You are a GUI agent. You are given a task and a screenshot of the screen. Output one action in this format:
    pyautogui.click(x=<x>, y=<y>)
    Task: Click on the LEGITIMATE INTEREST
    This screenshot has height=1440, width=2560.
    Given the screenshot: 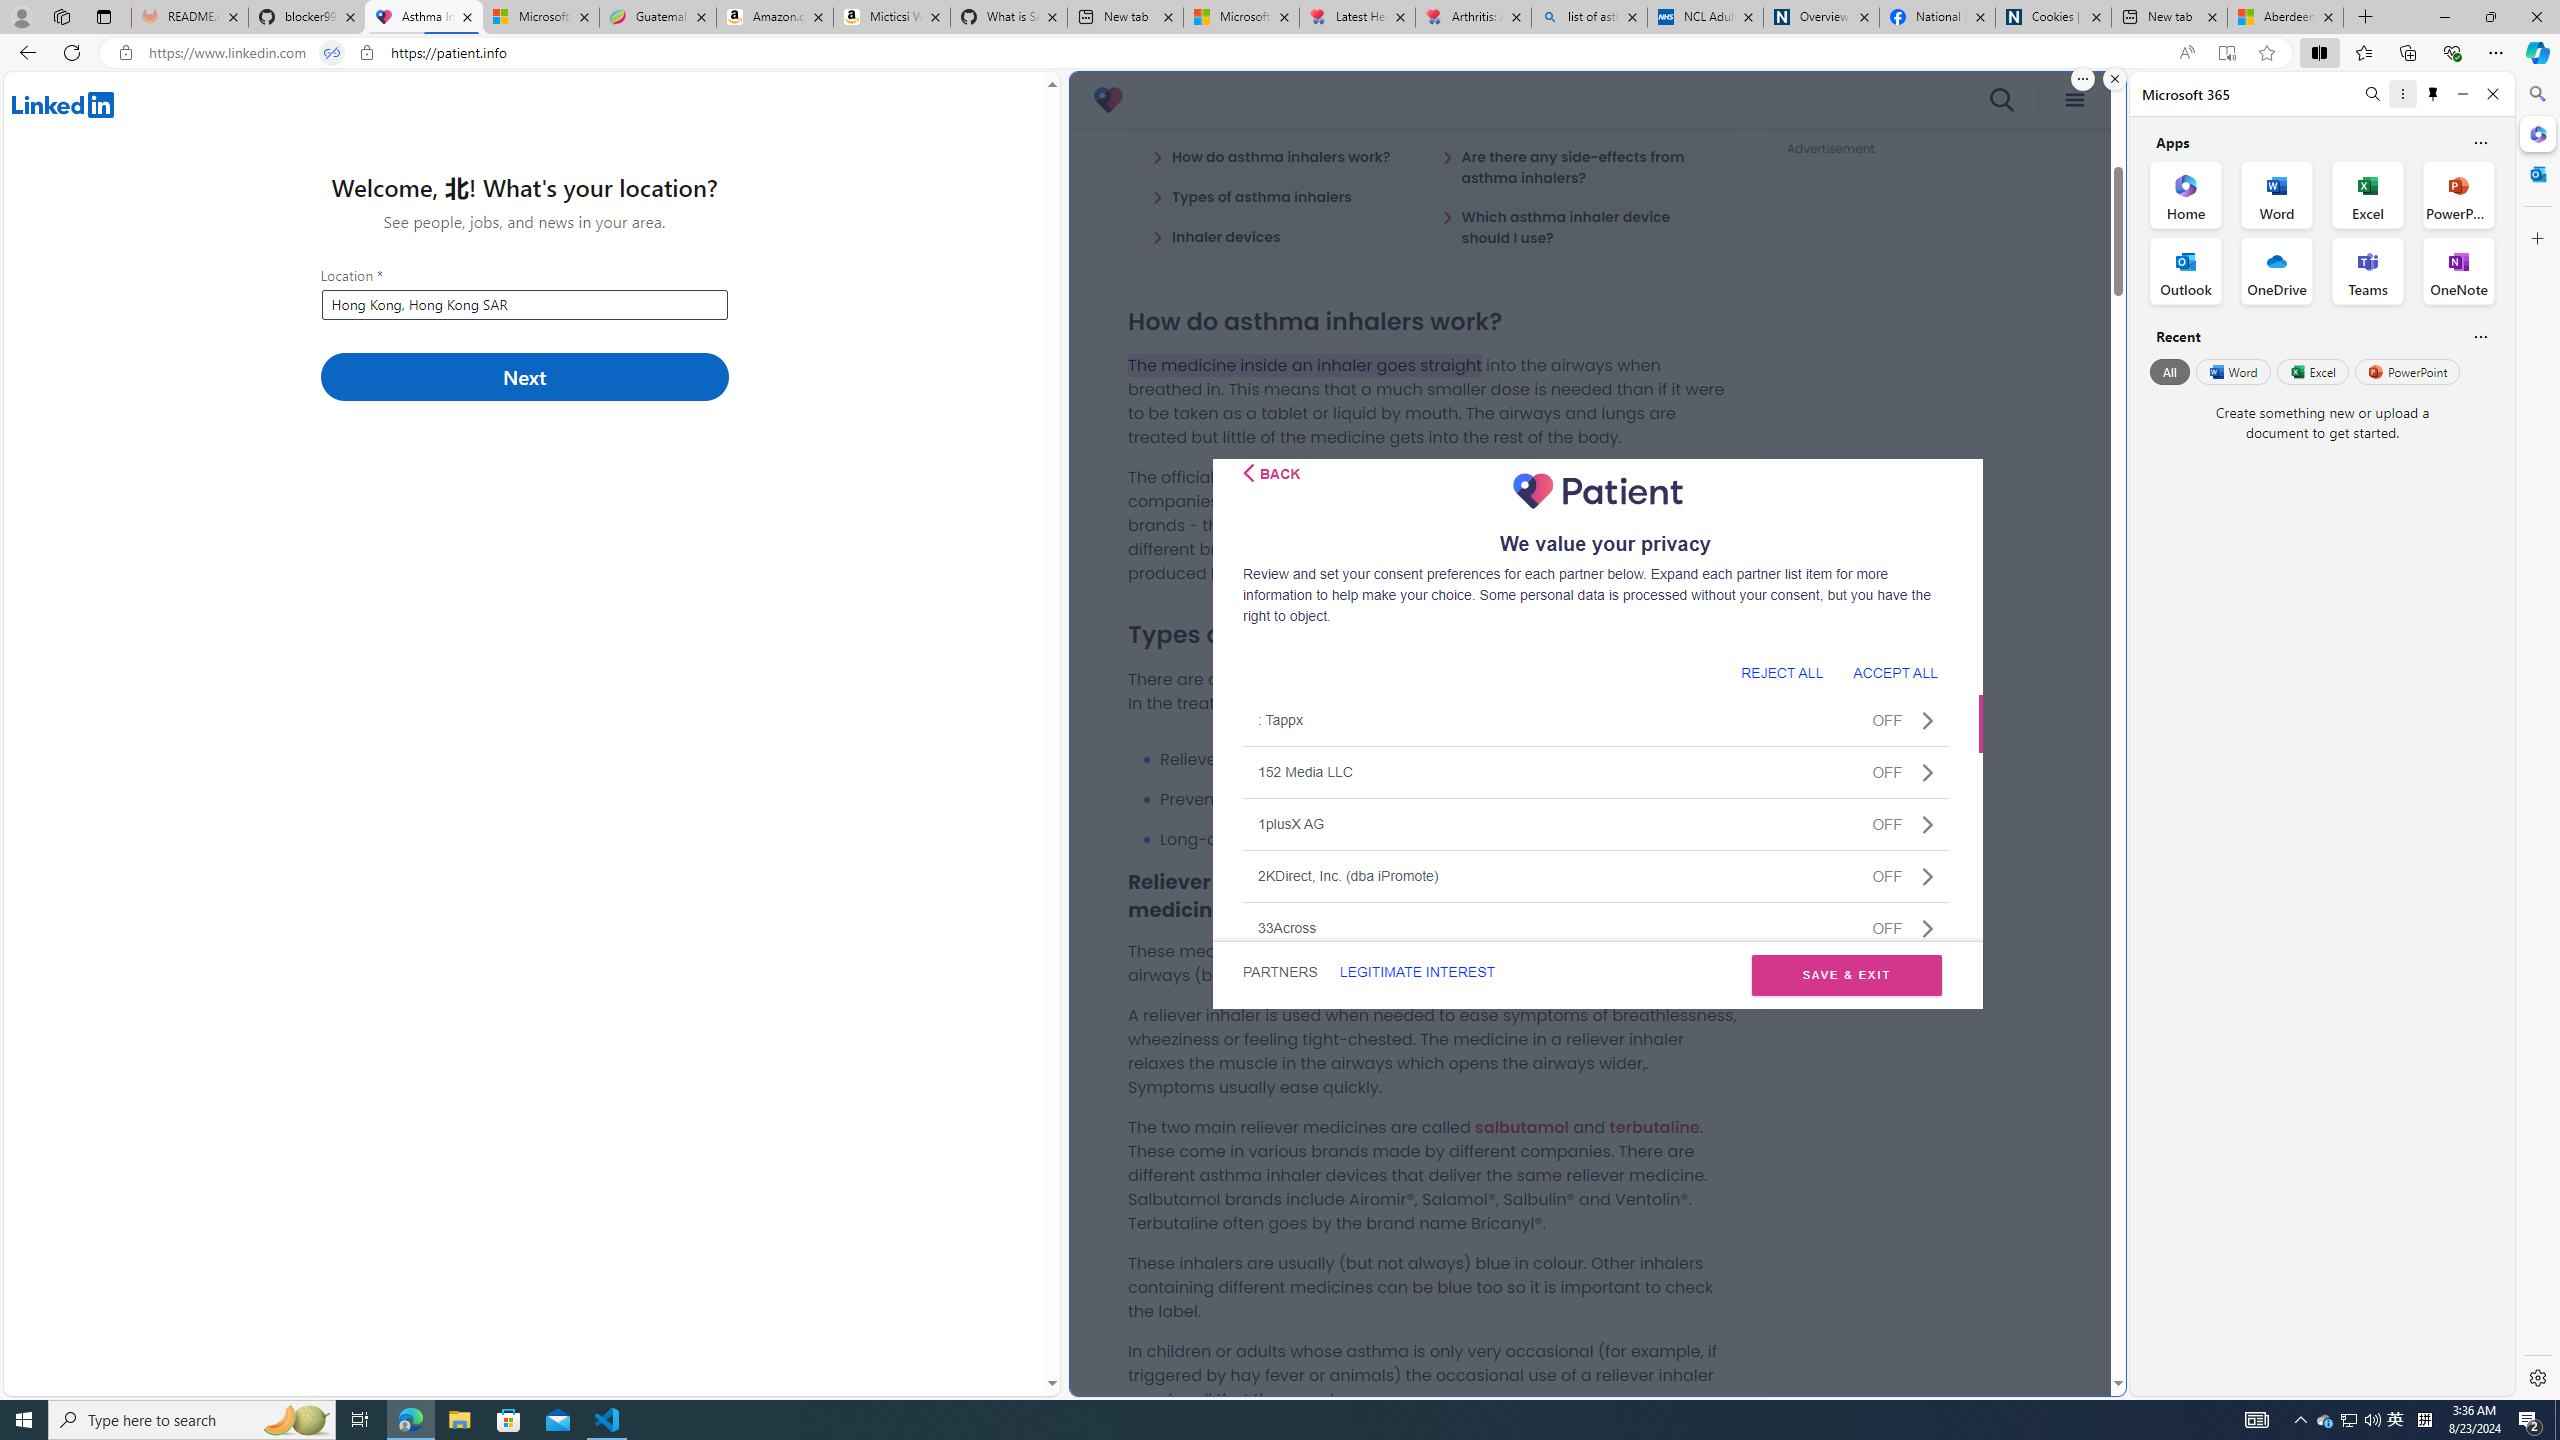 What is the action you would take?
    pyautogui.click(x=1416, y=972)
    